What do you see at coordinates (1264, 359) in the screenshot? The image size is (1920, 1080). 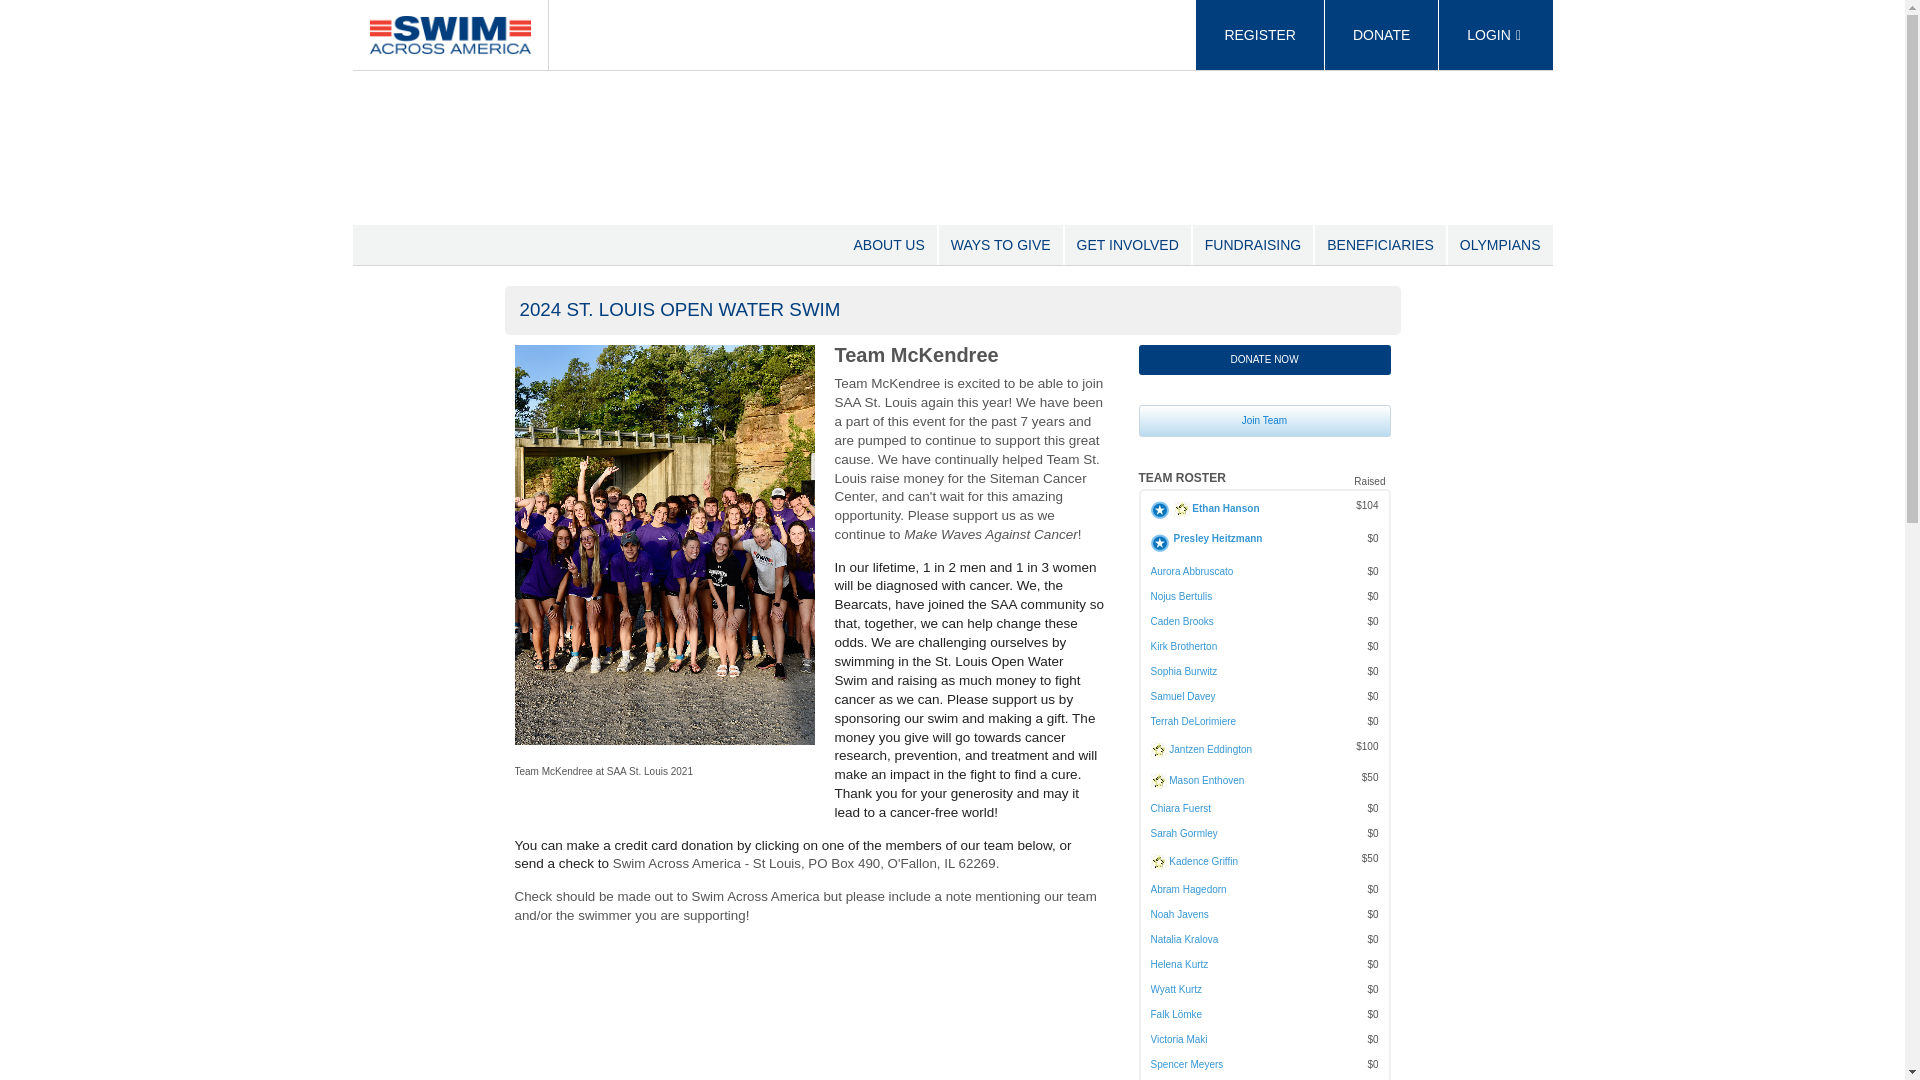 I see `DONATE NOW` at bounding box center [1264, 359].